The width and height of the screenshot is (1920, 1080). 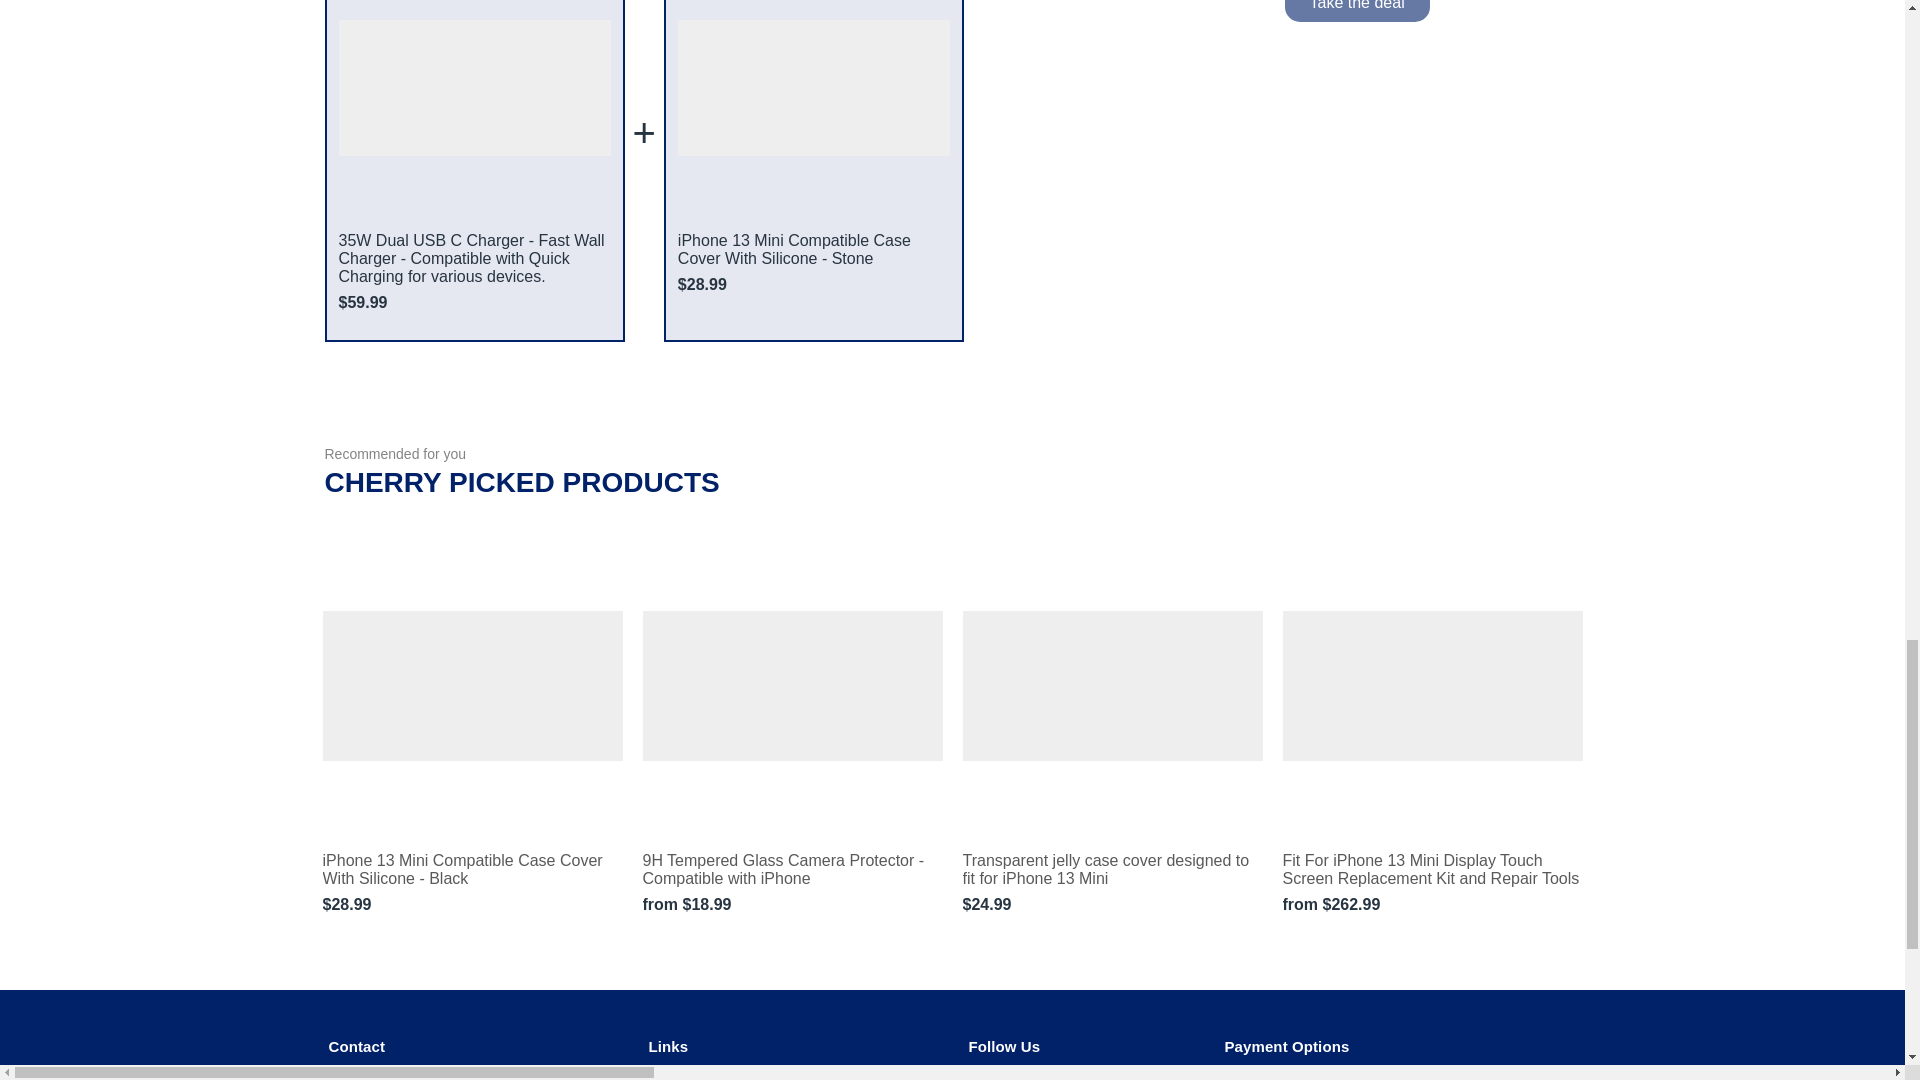 What do you see at coordinates (1356, 10) in the screenshot?
I see `Take the deal` at bounding box center [1356, 10].